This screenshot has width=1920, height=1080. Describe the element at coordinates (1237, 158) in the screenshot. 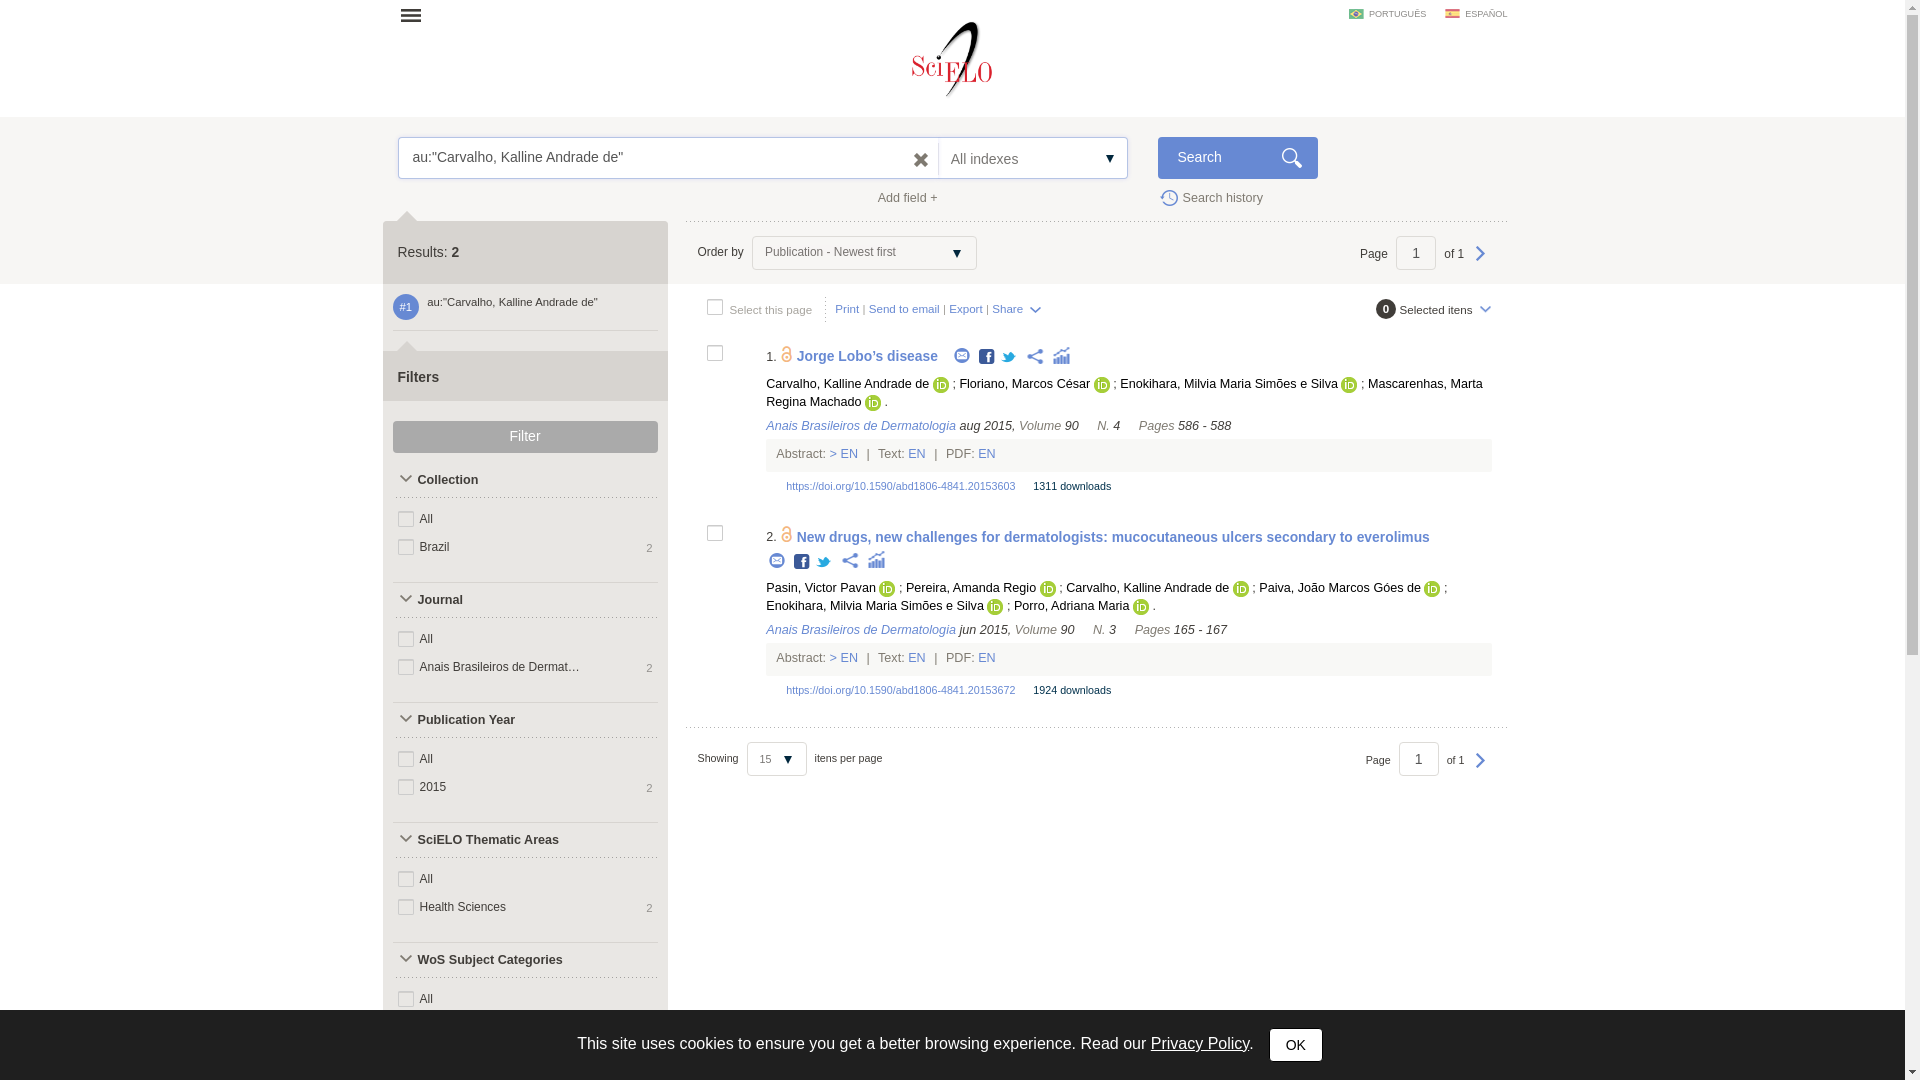

I see `Search` at that location.